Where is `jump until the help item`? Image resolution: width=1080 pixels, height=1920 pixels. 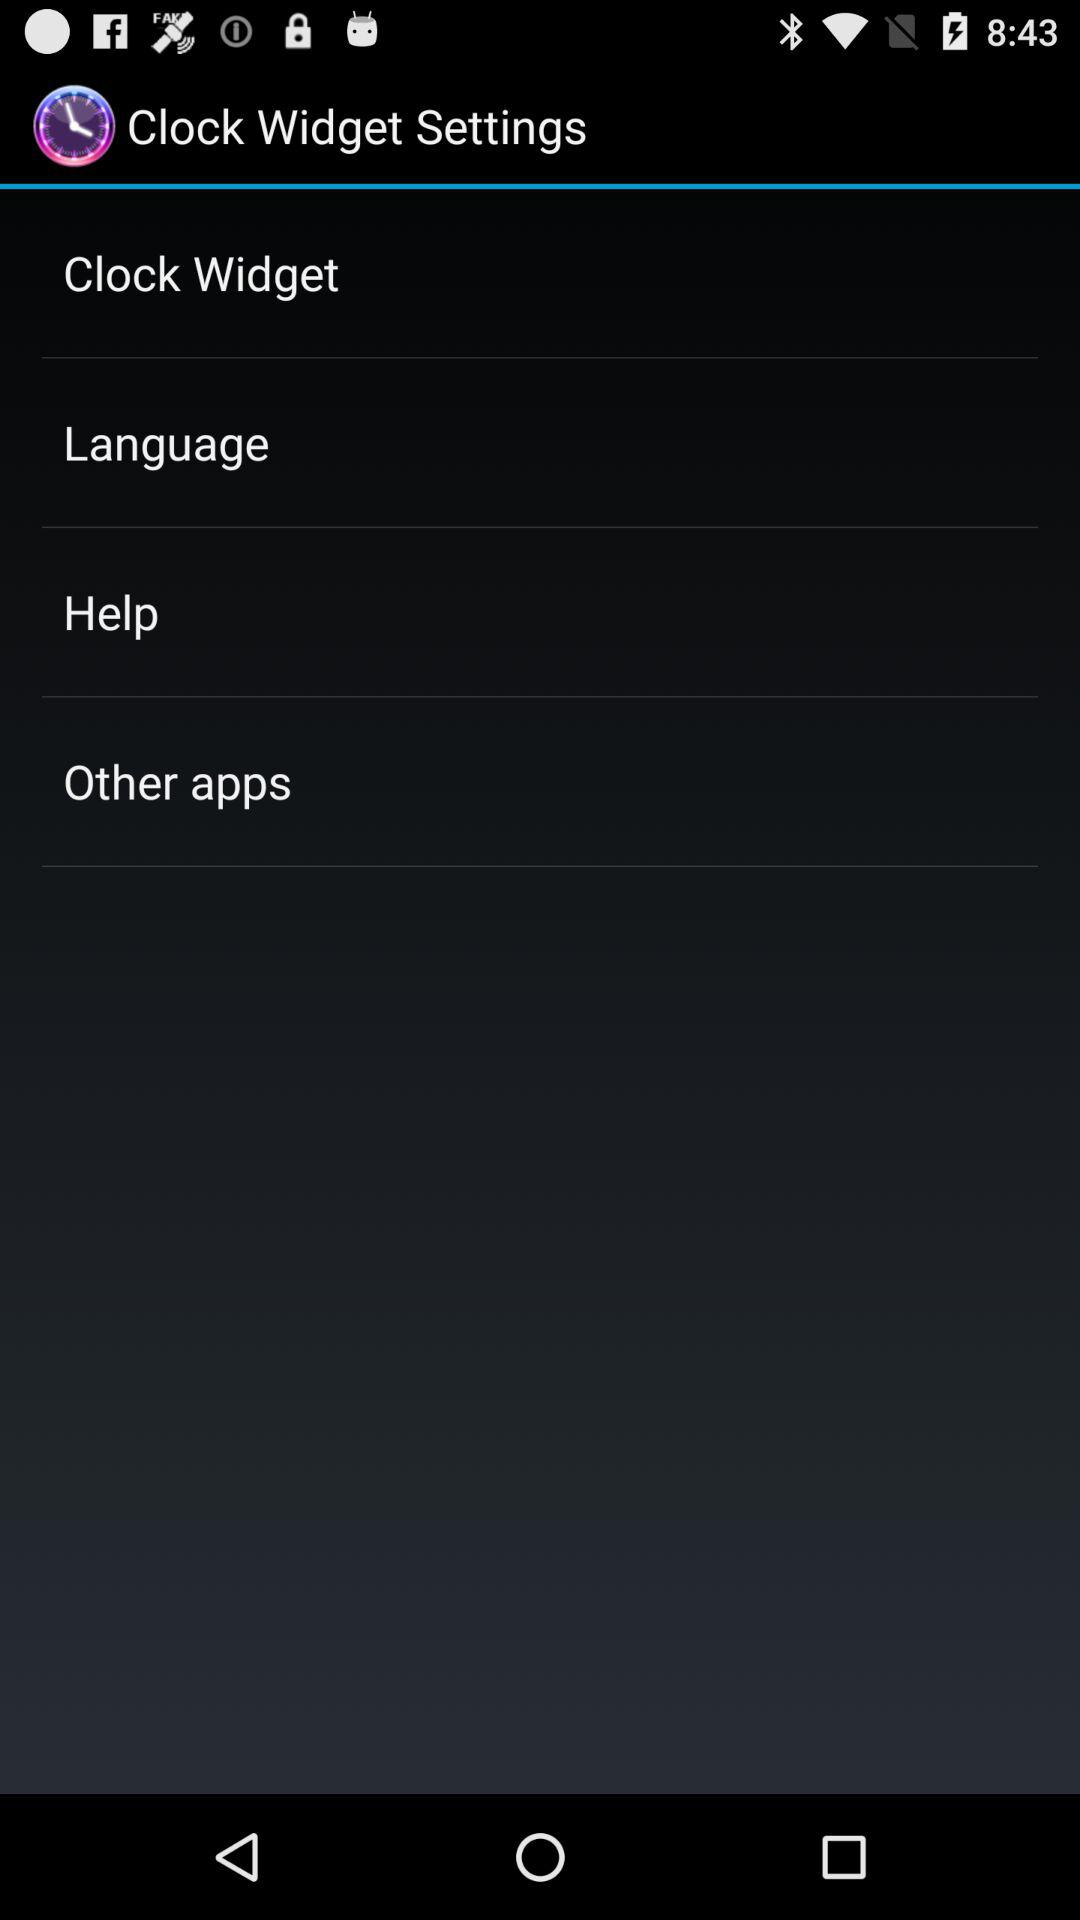 jump until the help item is located at coordinates (110, 611).